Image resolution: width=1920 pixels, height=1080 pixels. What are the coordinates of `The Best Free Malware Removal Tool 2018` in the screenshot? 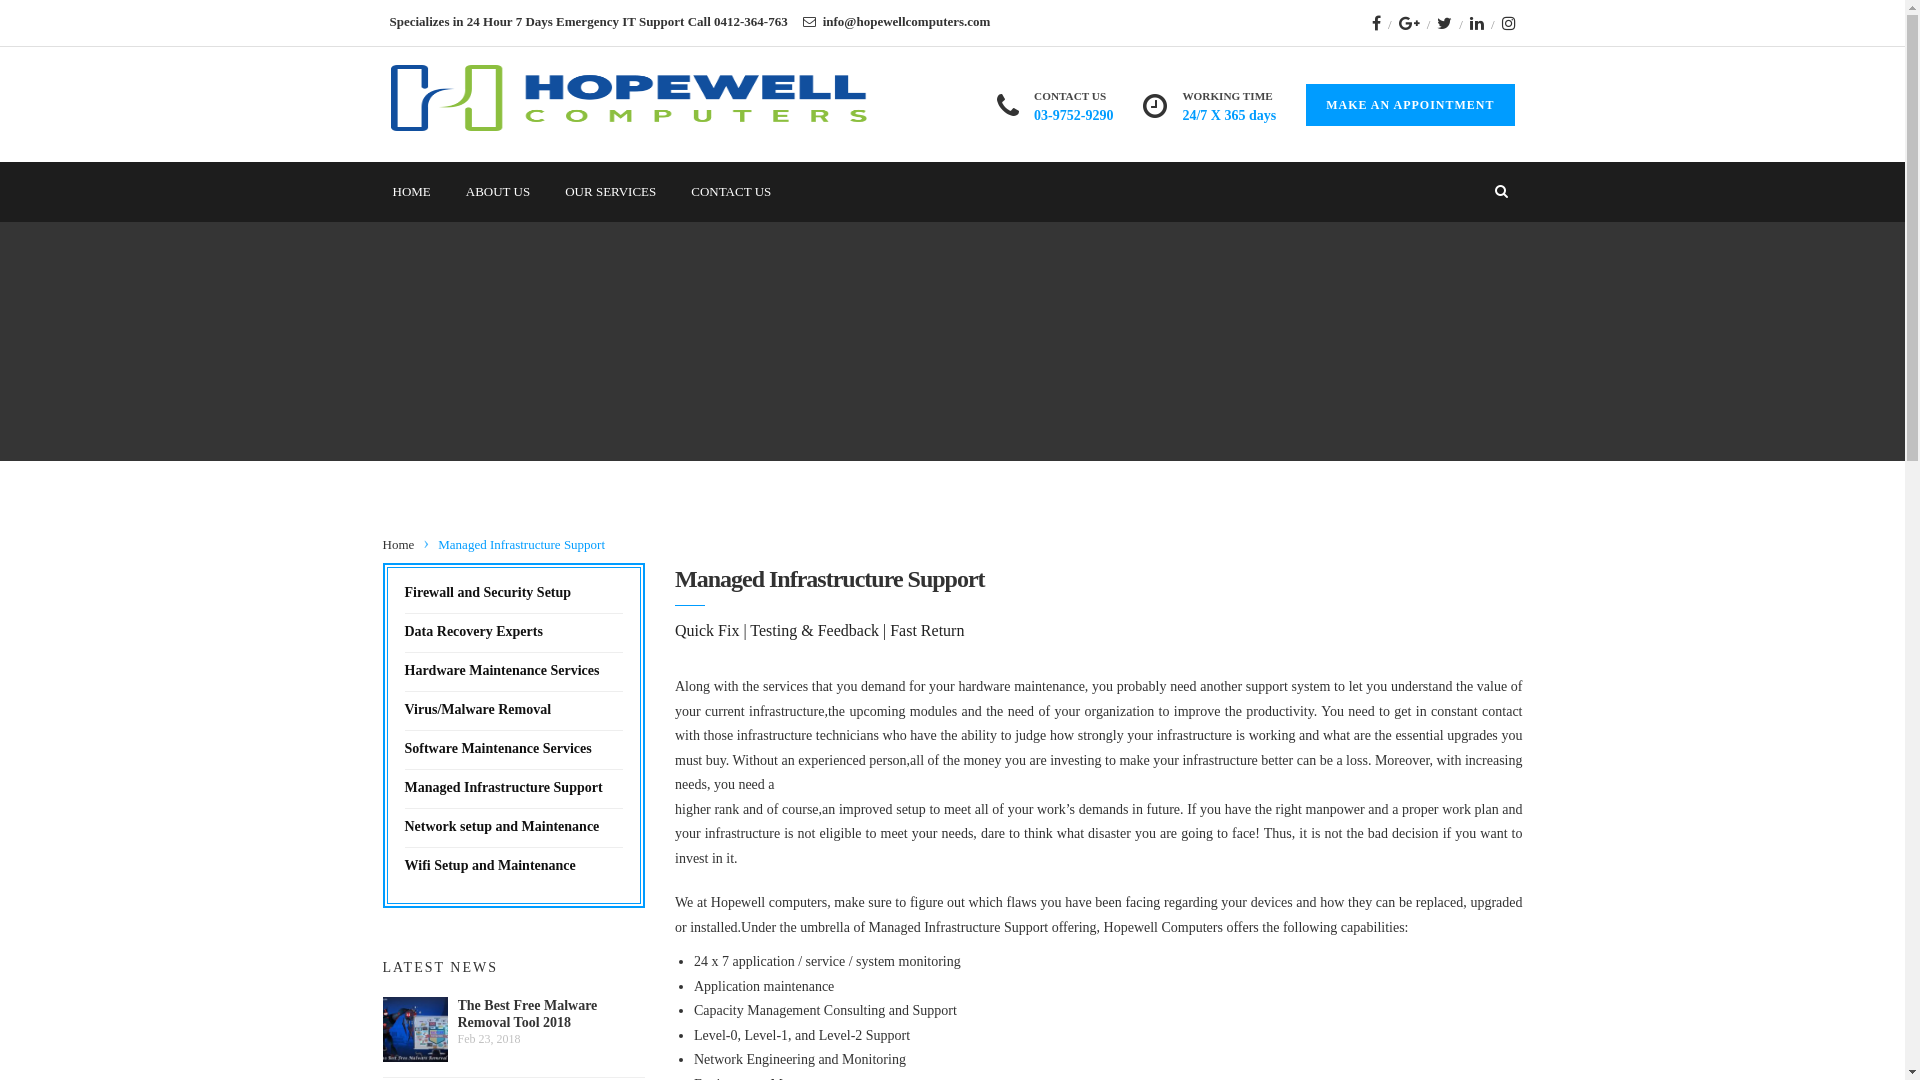 It's located at (552, 1014).